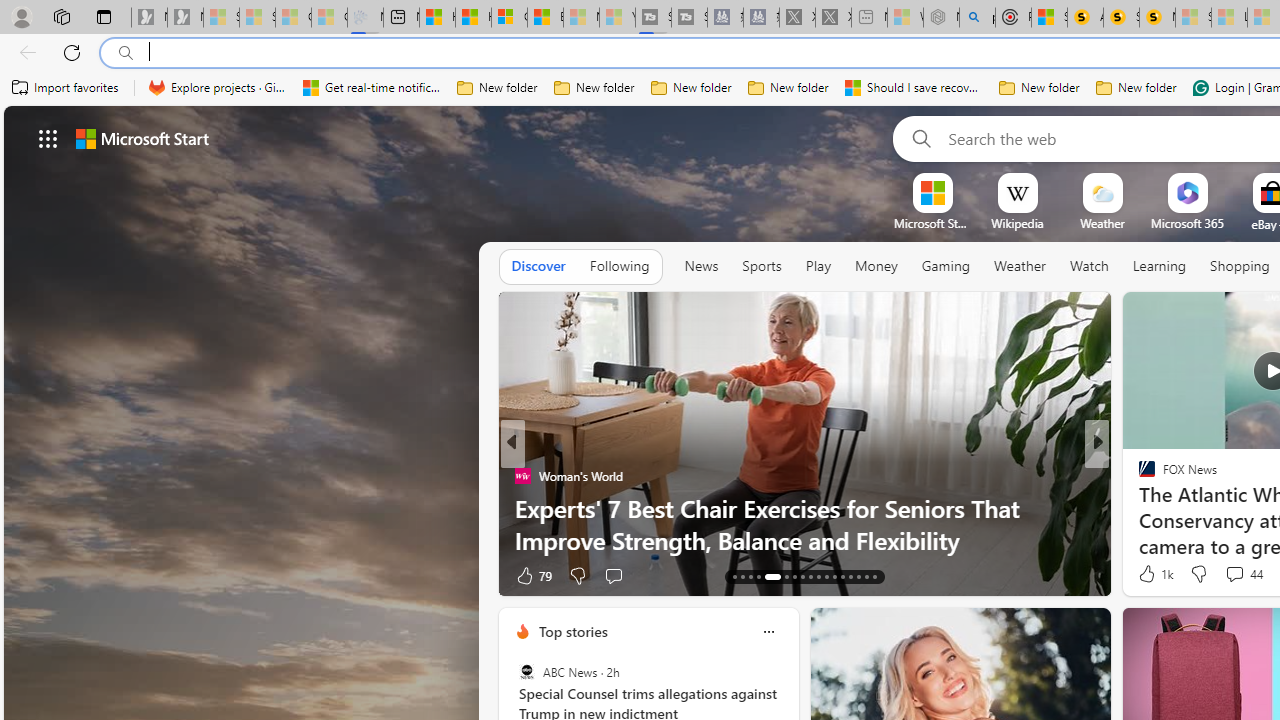 Image resolution: width=1280 pixels, height=720 pixels. Describe the element at coordinates (11, 576) in the screenshot. I see `View comments 191 Comment` at that location.